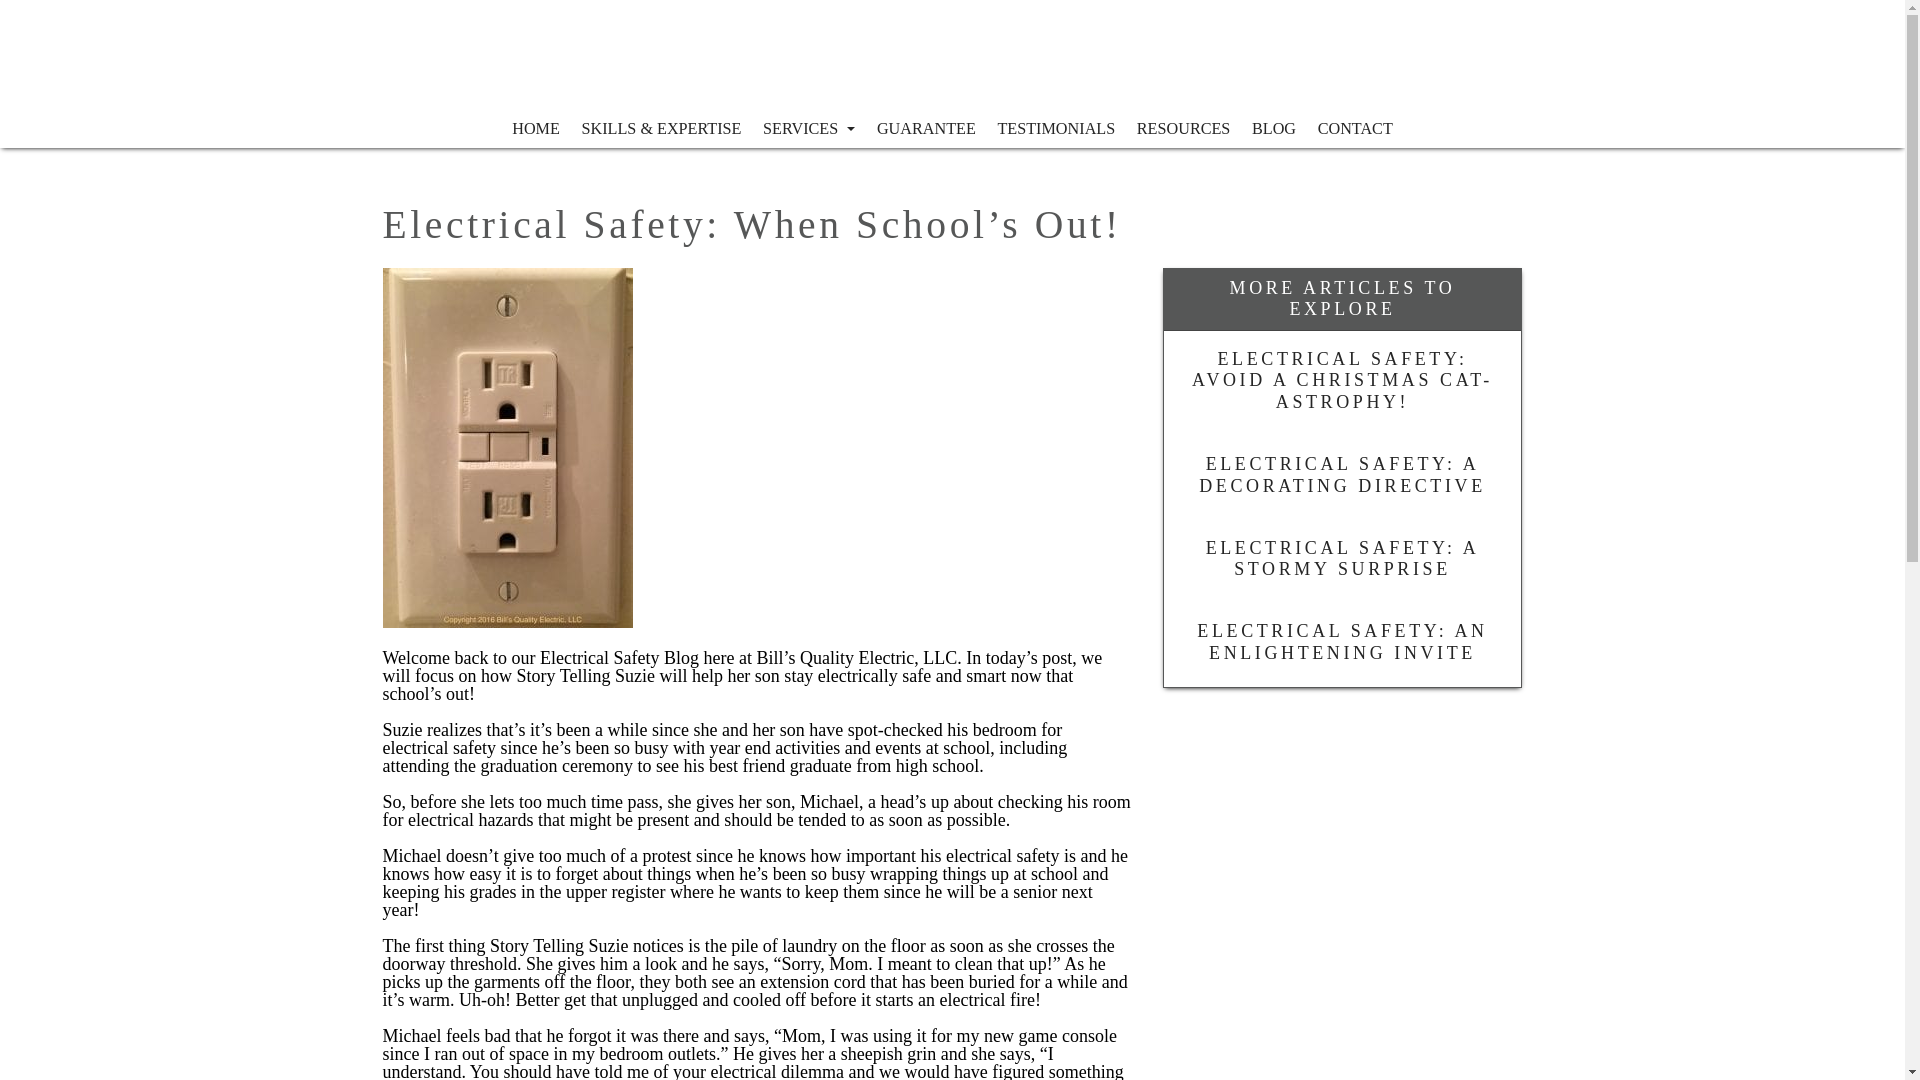  What do you see at coordinates (1342, 561) in the screenshot?
I see `ELECTRICAL SAFETY: A STORMY SURPRISE` at bounding box center [1342, 561].